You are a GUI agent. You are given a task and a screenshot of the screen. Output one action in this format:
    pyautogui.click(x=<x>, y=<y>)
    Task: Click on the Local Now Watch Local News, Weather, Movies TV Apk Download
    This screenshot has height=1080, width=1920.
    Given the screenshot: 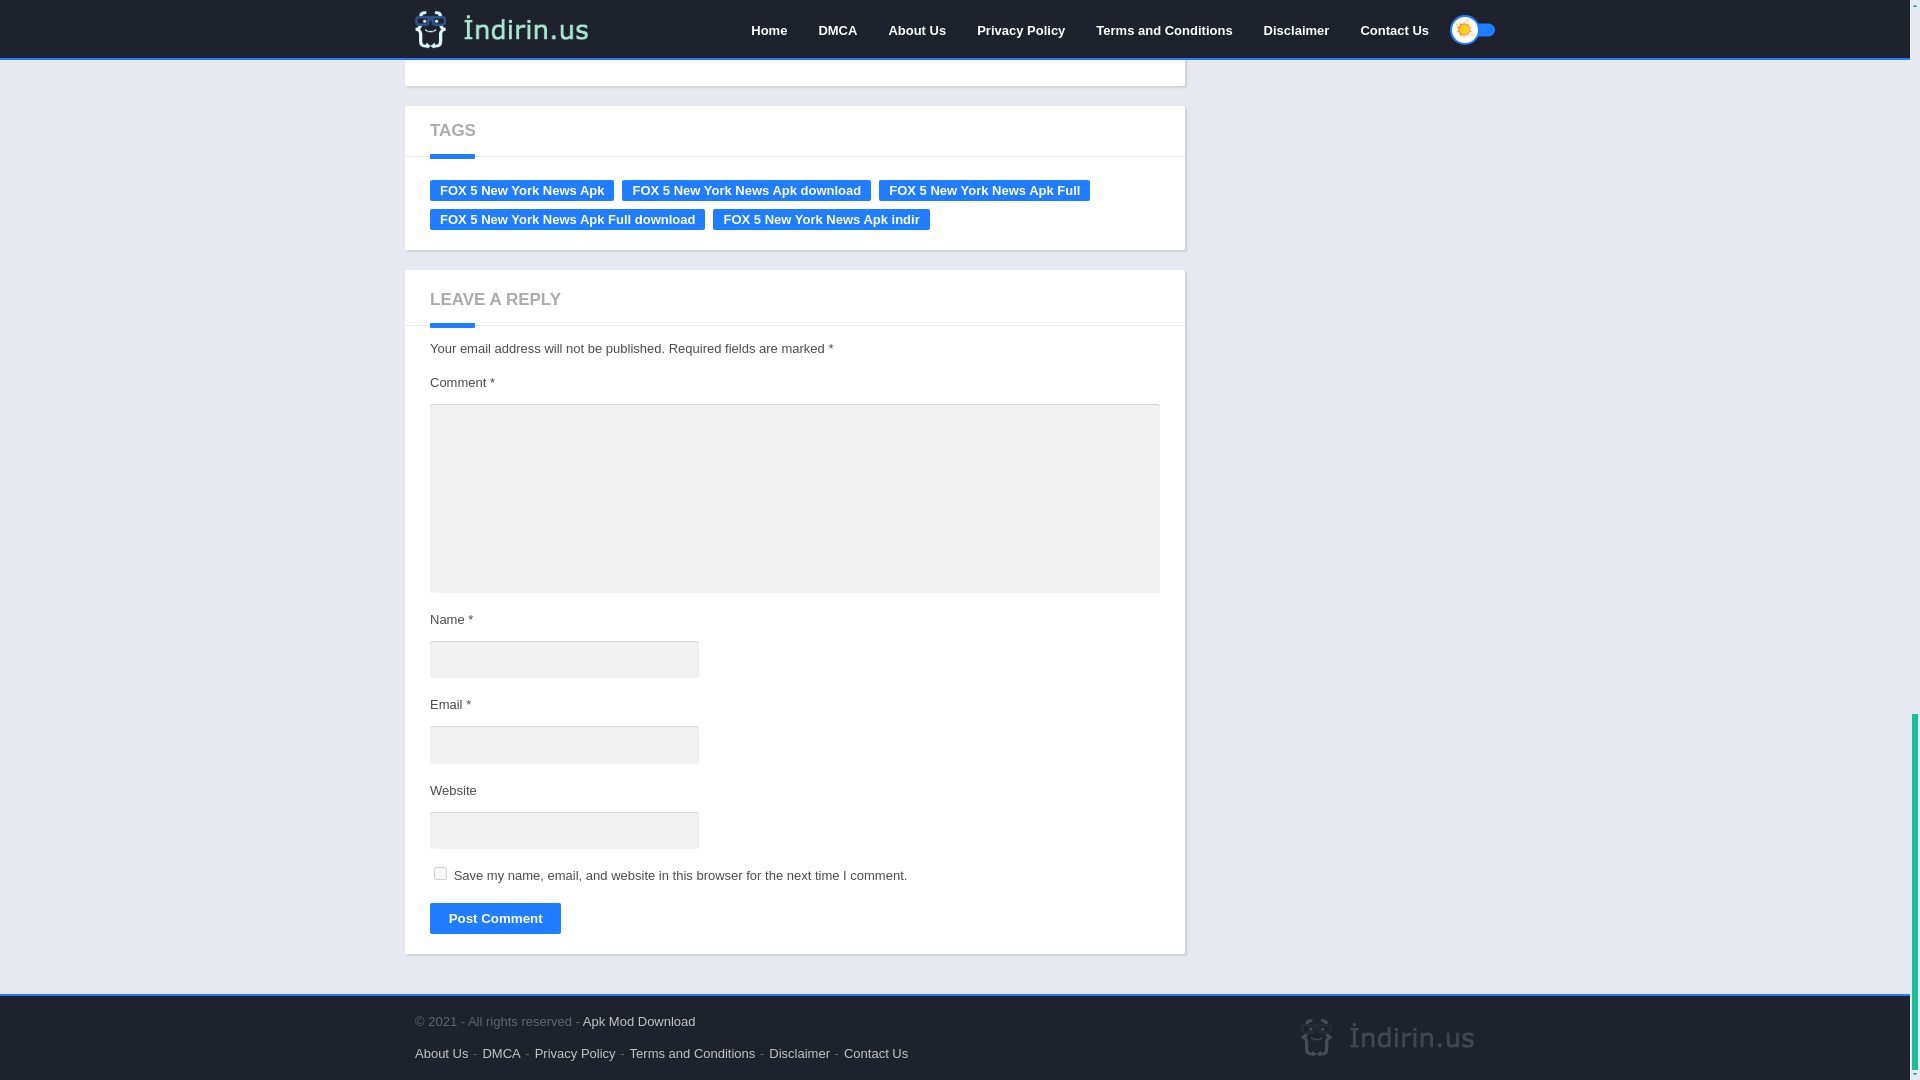 What is the action you would take?
    pyautogui.click(x=495, y=36)
    